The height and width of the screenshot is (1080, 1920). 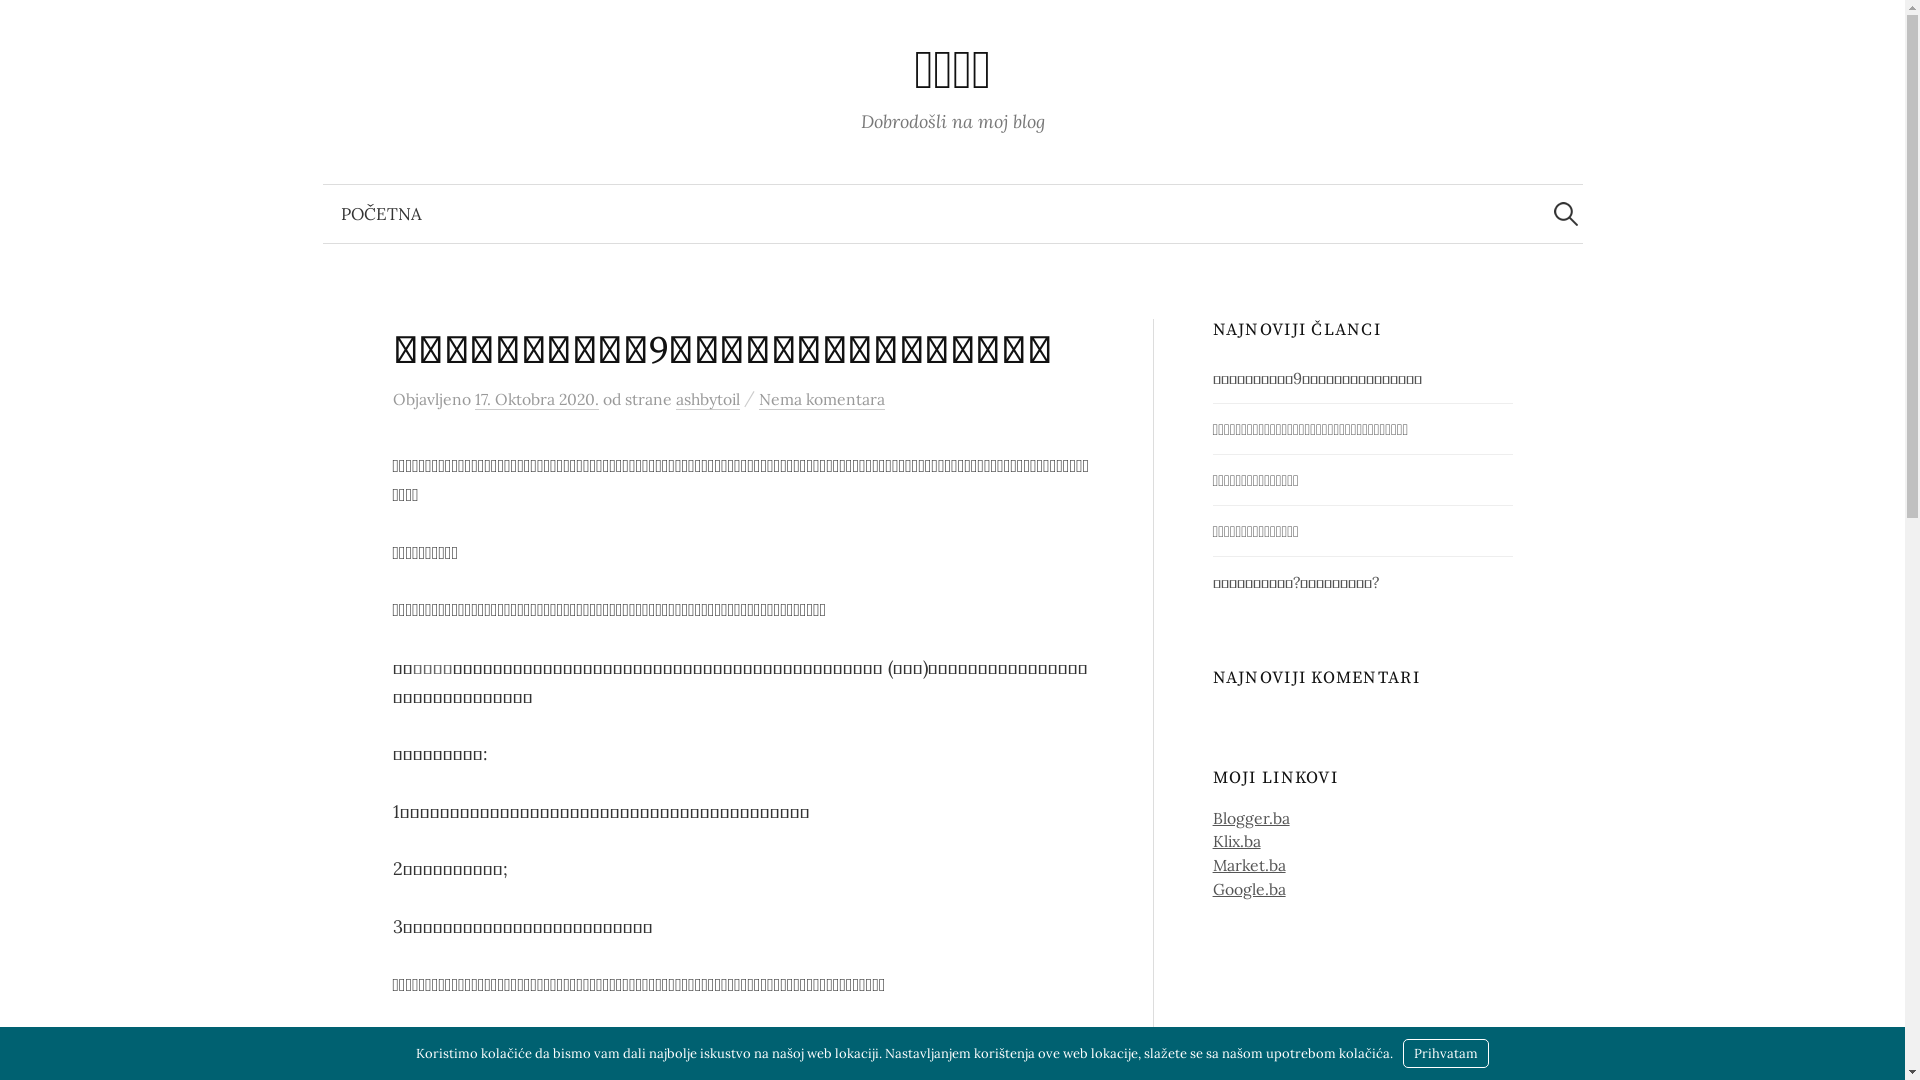 I want to click on Prihvatam, so click(x=1446, y=1054).